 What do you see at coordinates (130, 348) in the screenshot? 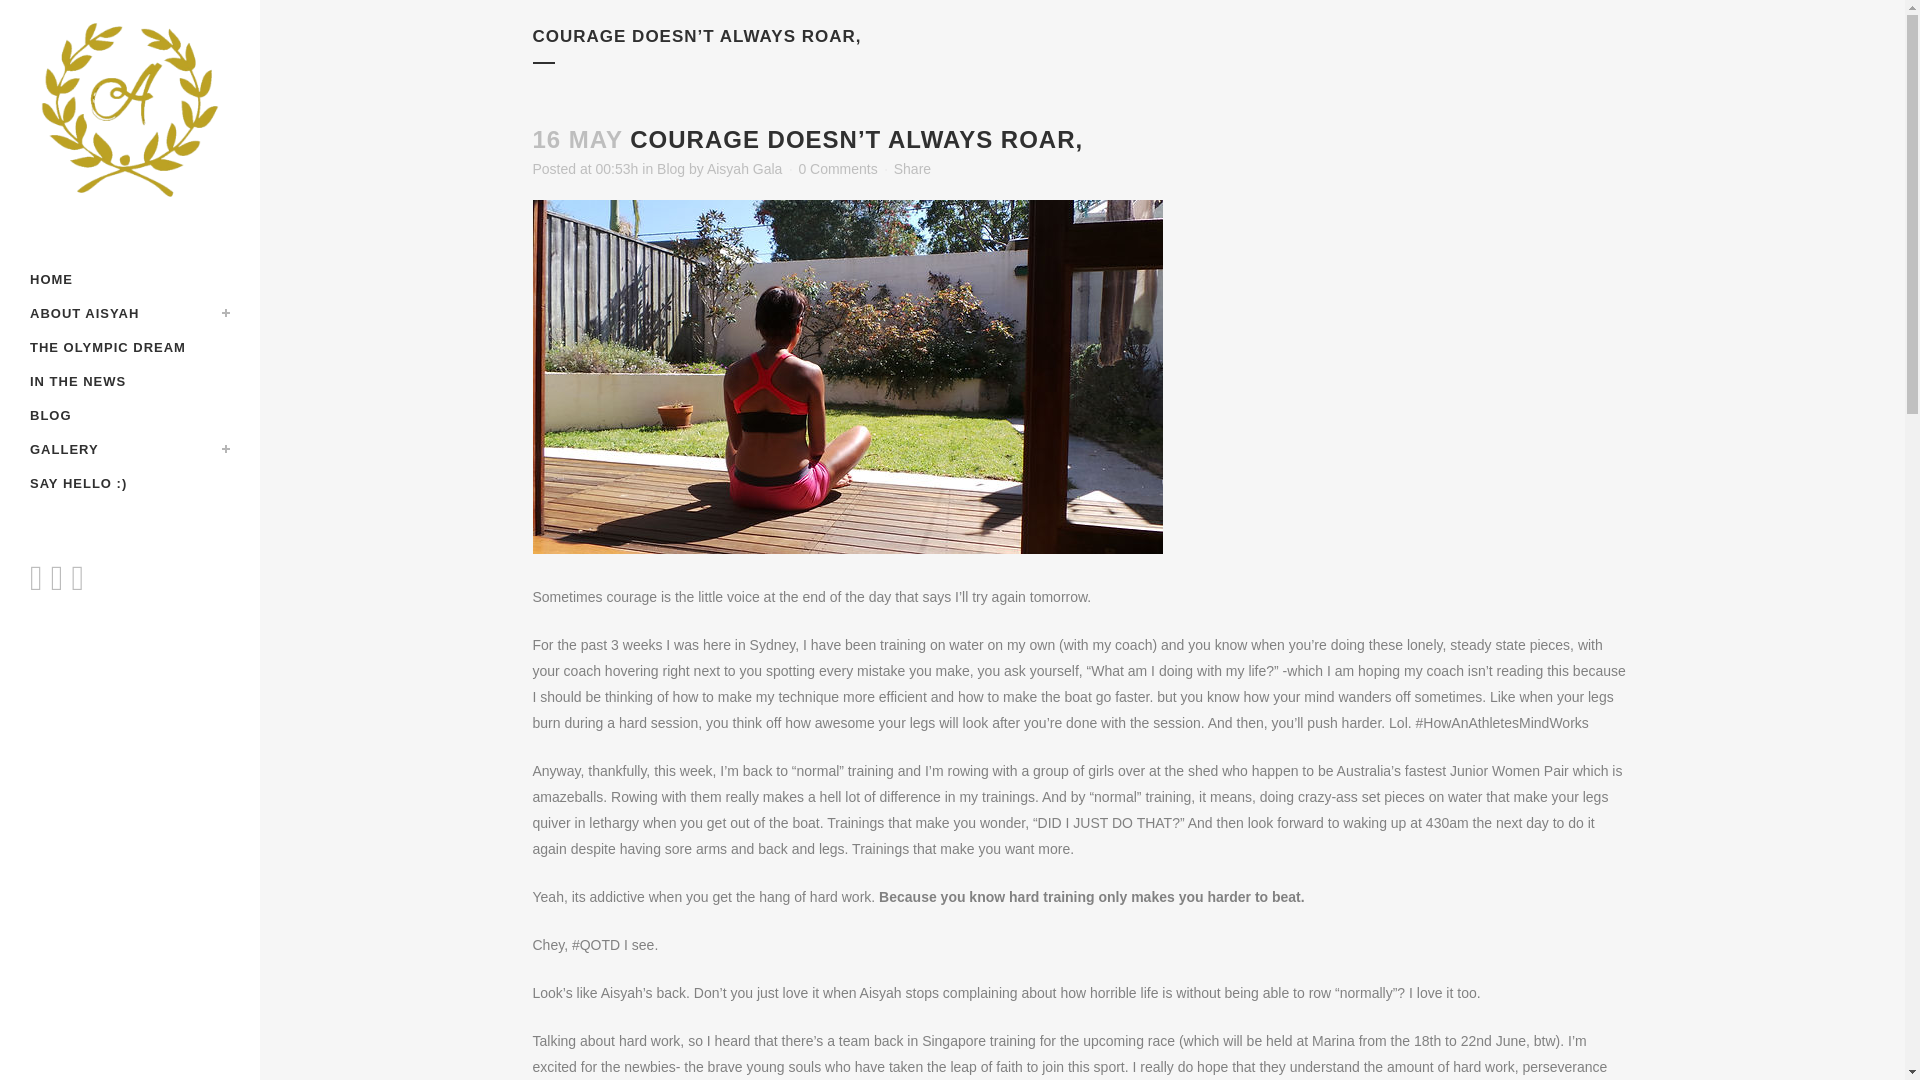
I see `THE OLYMPIC DREAM` at bounding box center [130, 348].